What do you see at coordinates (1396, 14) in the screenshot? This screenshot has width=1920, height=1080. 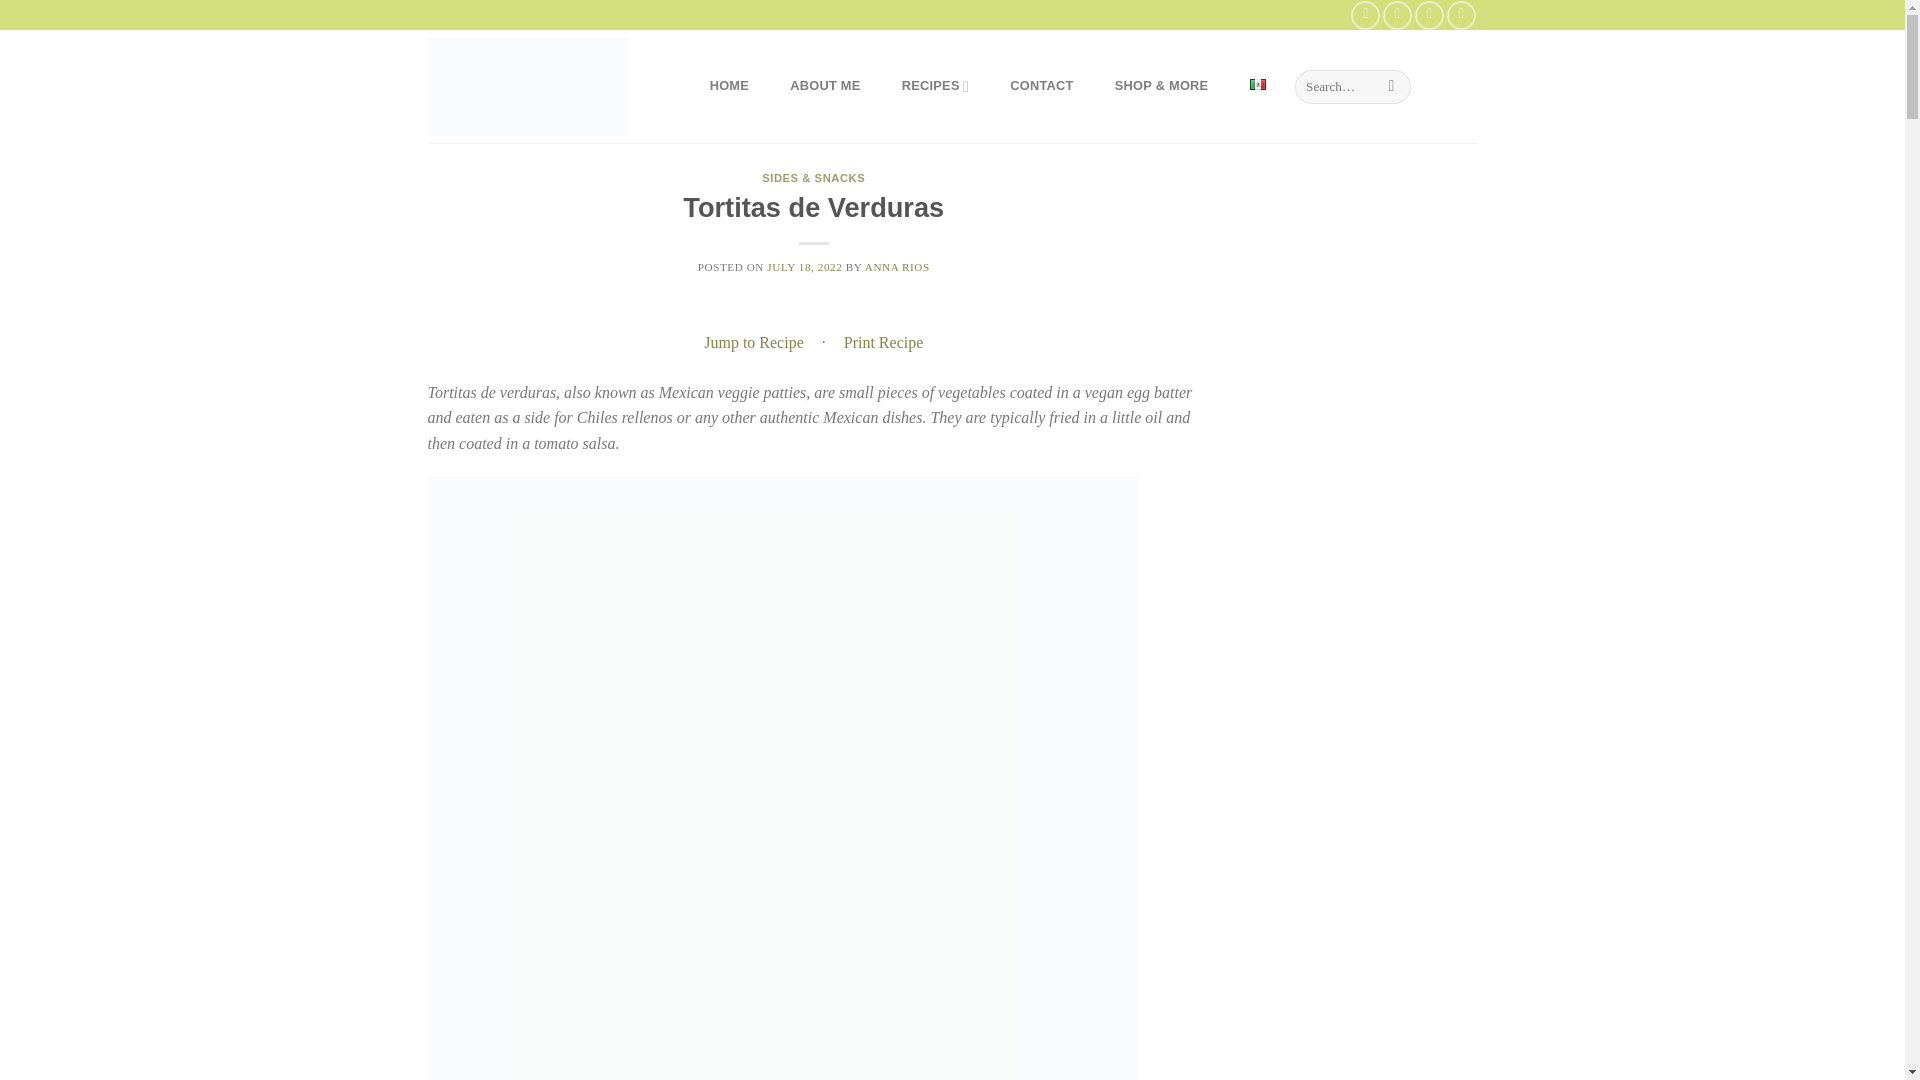 I see `Follow on Instagram` at bounding box center [1396, 14].